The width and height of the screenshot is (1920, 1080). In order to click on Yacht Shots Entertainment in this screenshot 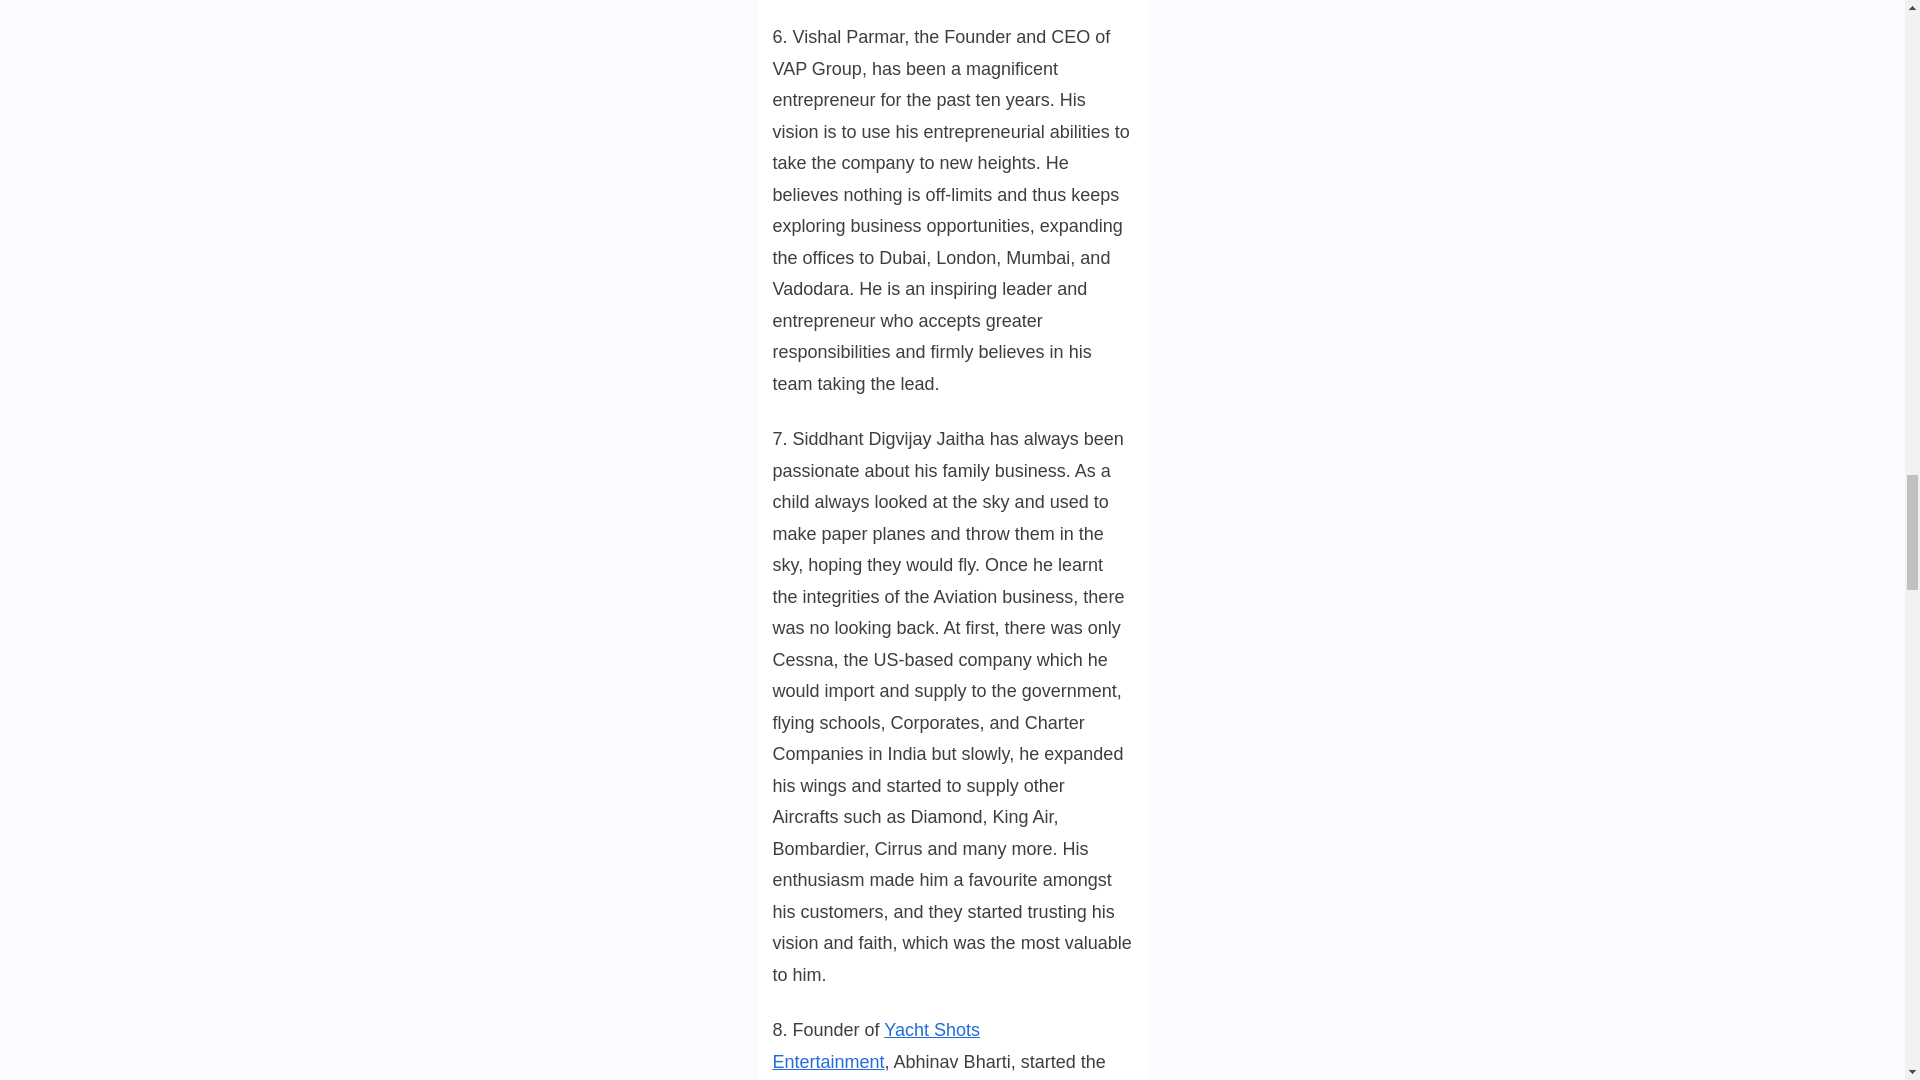, I will do `click(875, 1046)`.